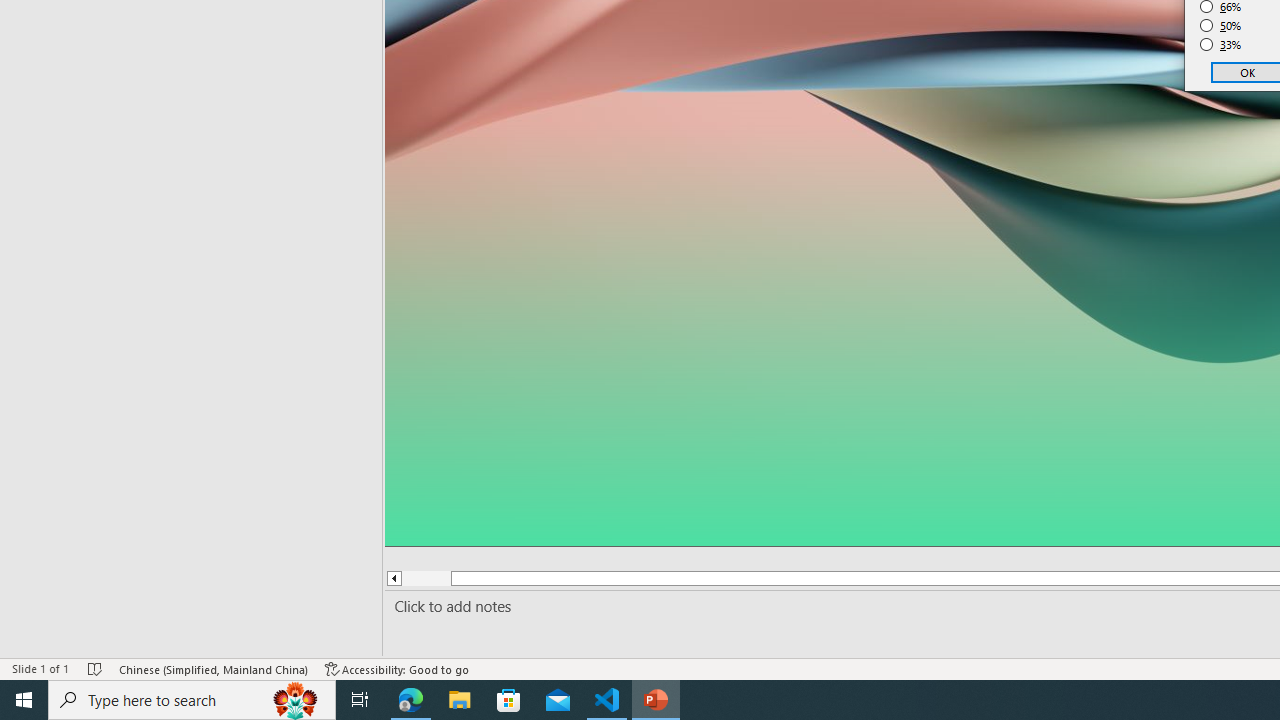 The width and height of the screenshot is (1280, 720). What do you see at coordinates (607, 700) in the screenshot?
I see `Visual Studio Code - 1 running window` at bounding box center [607, 700].